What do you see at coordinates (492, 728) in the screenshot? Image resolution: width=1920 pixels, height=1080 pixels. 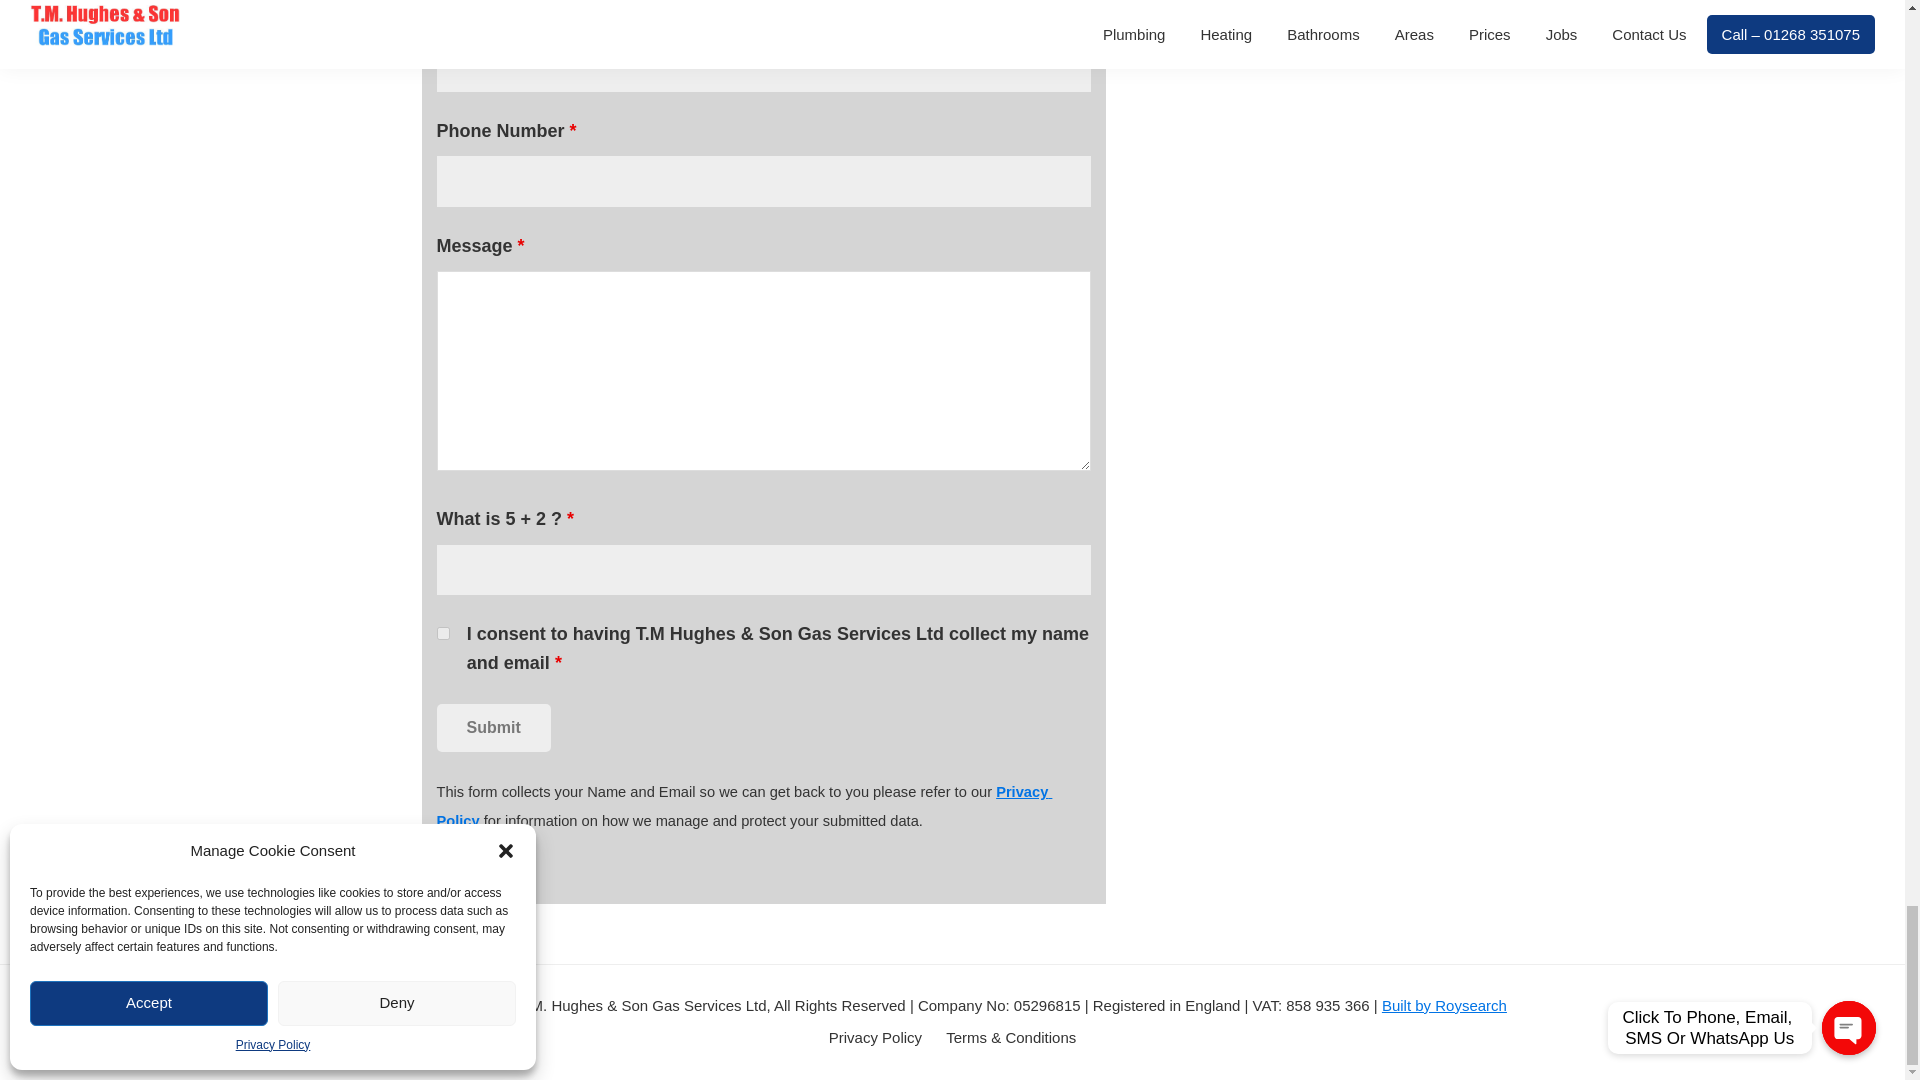 I see `Submit` at bounding box center [492, 728].